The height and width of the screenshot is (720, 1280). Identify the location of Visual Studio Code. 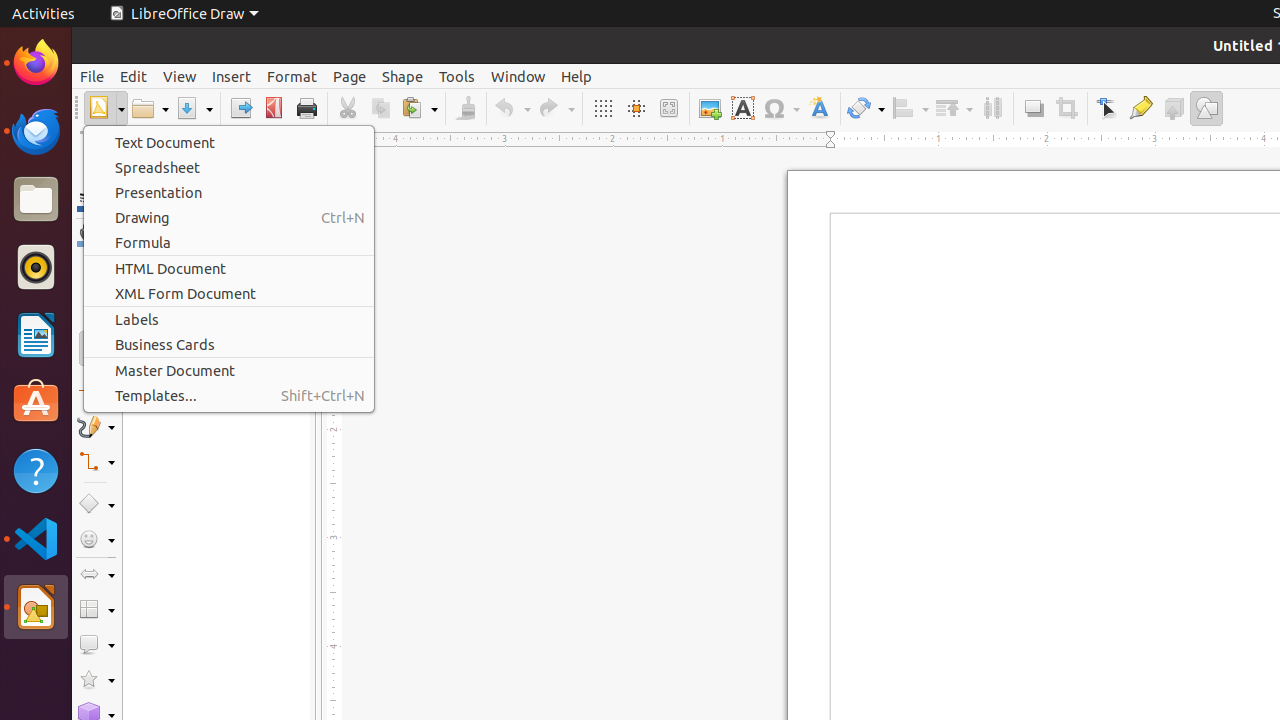
(36, 538).